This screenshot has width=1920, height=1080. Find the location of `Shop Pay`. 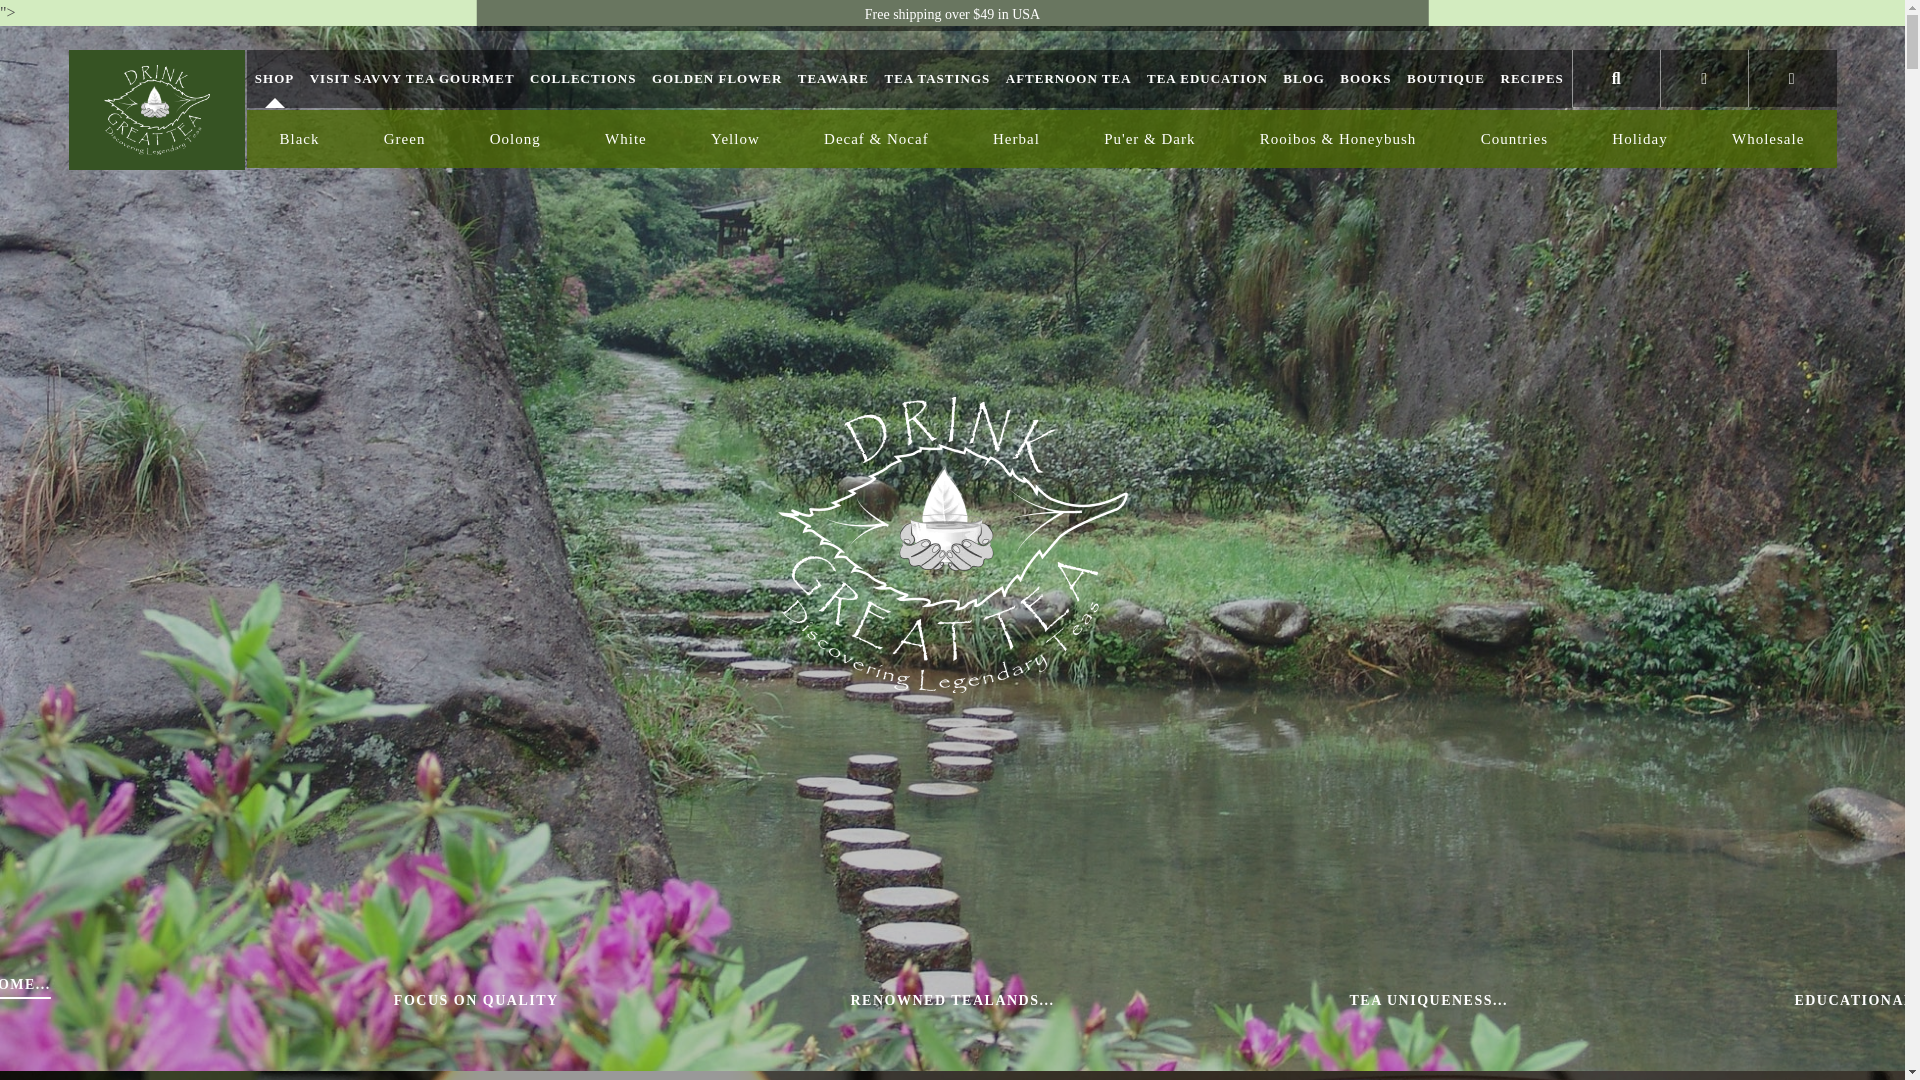

Shop Pay is located at coordinates (1348, 1026).